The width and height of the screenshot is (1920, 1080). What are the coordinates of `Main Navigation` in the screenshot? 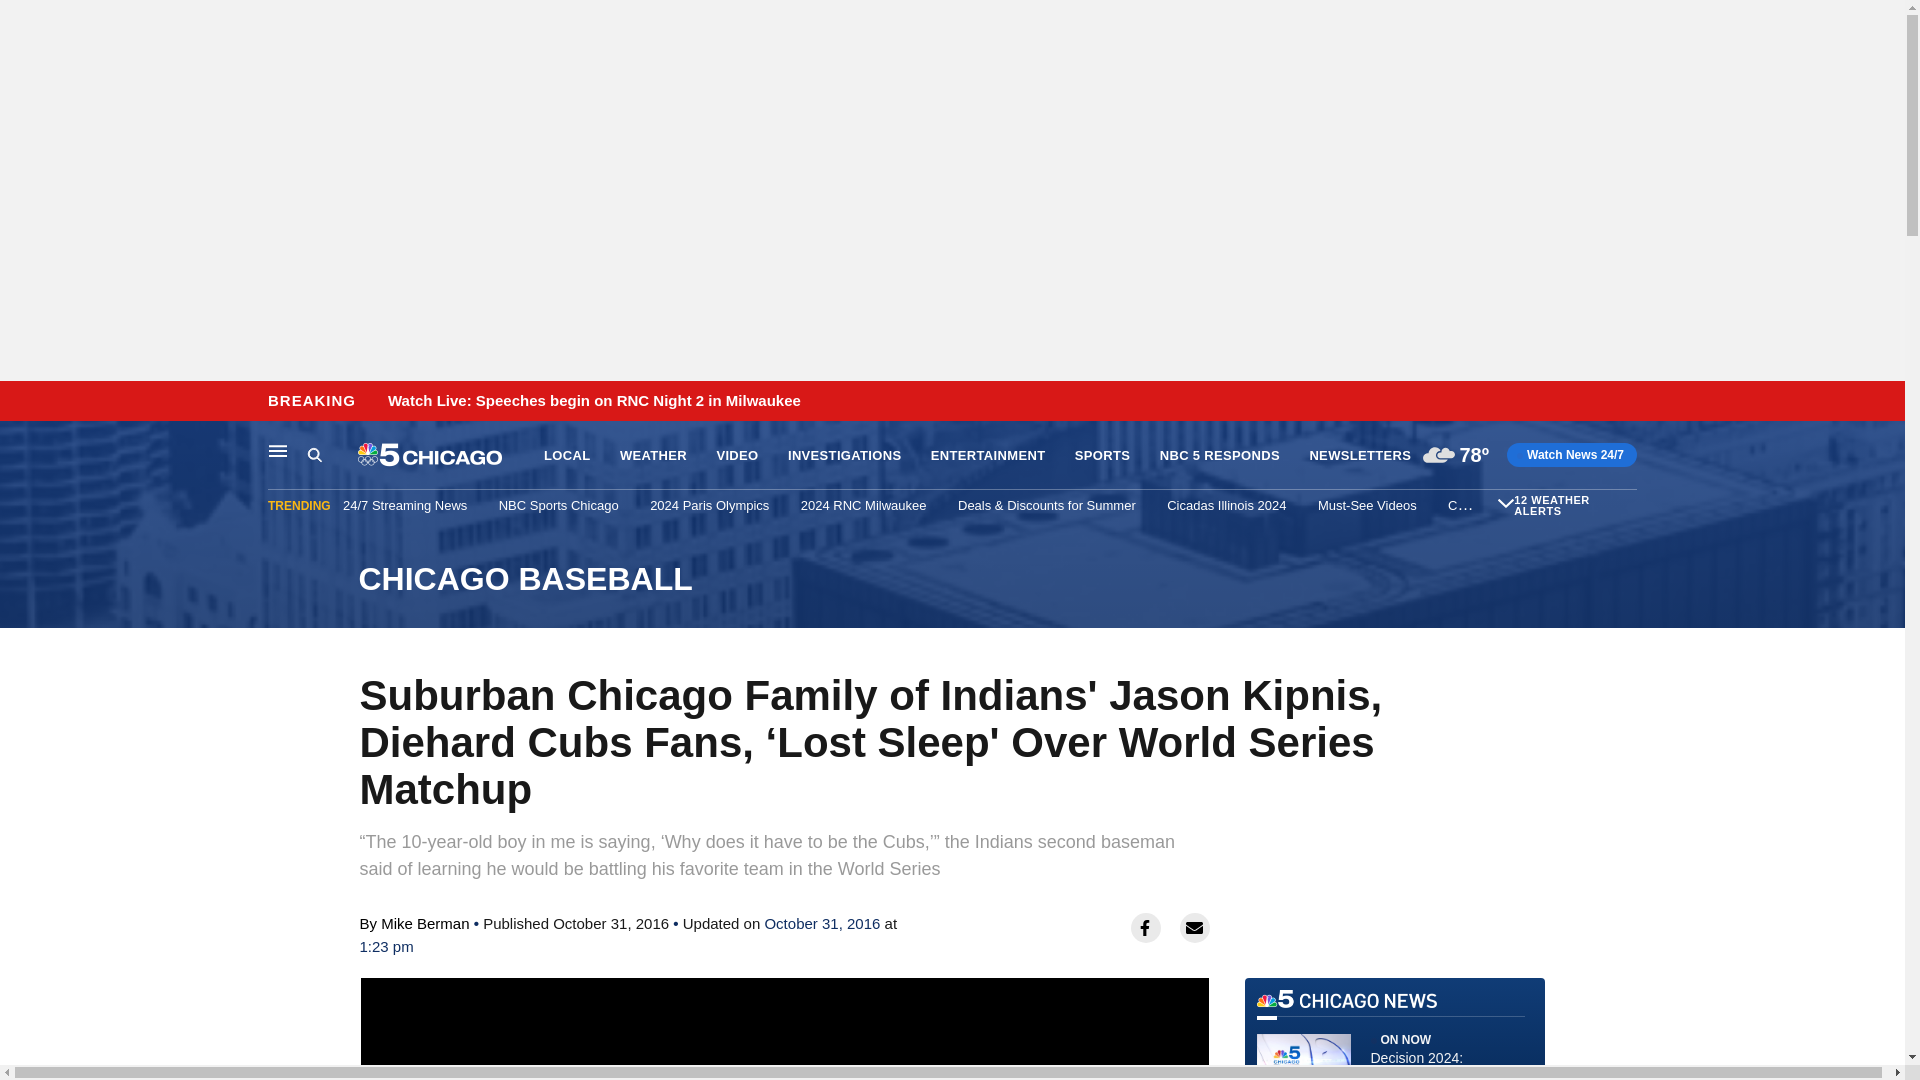 It's located at (278, 450).